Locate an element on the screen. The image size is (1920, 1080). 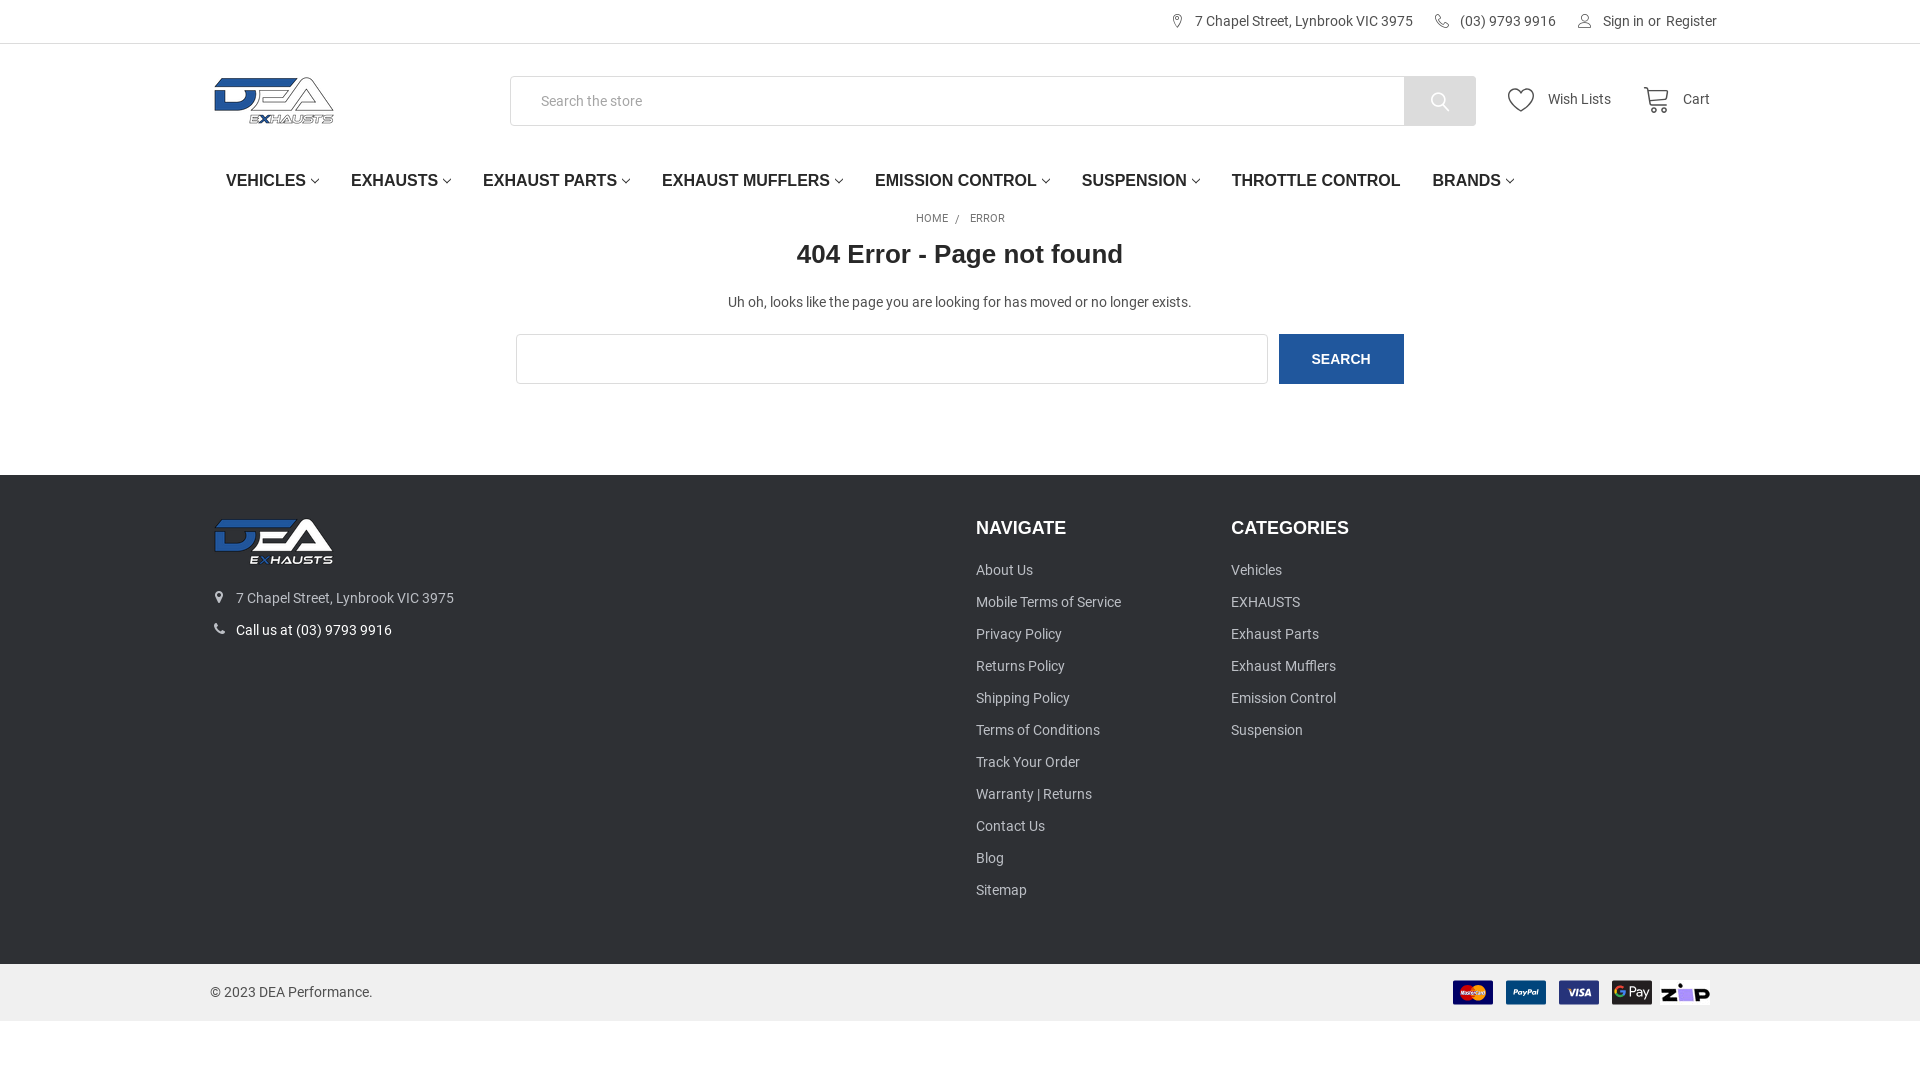
Blog is located at coordinates (990, 858).